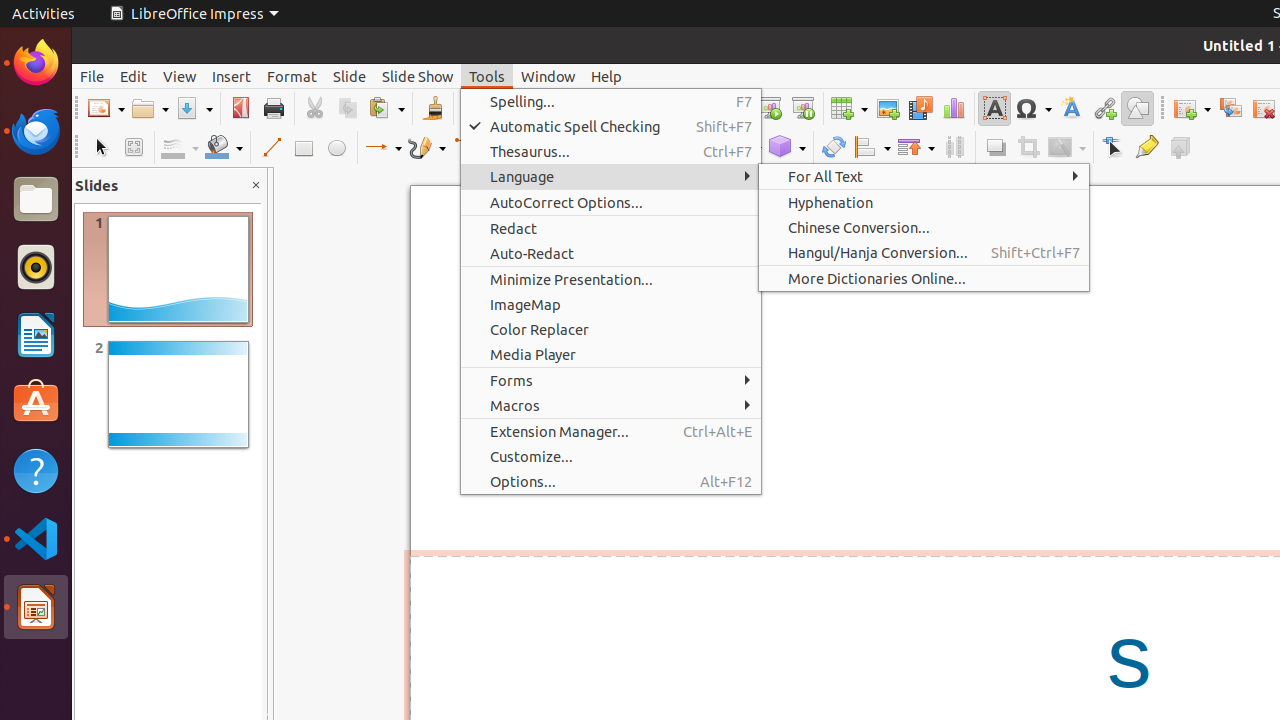  I want to click on Fill Color, so click(224, 148).